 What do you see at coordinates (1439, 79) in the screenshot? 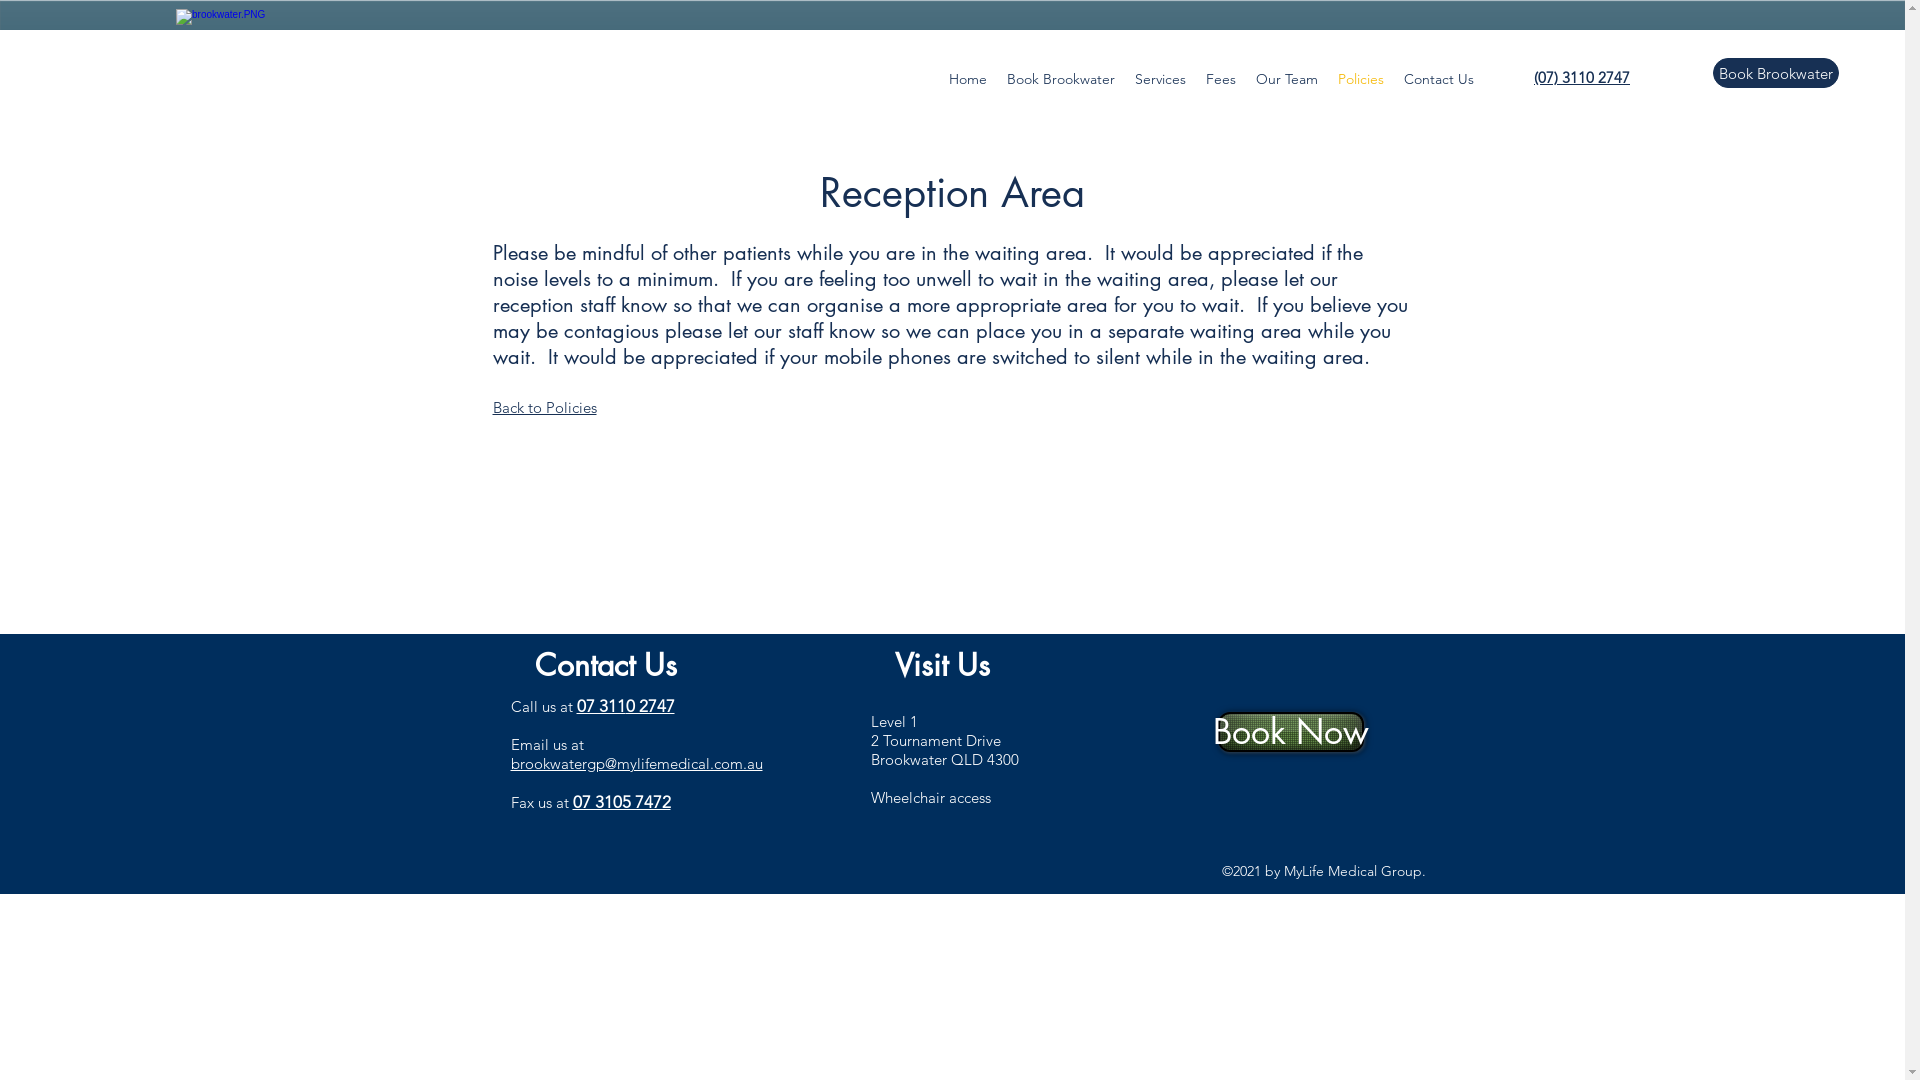
I see `Contact Us` at bounding box center [1439, 79].